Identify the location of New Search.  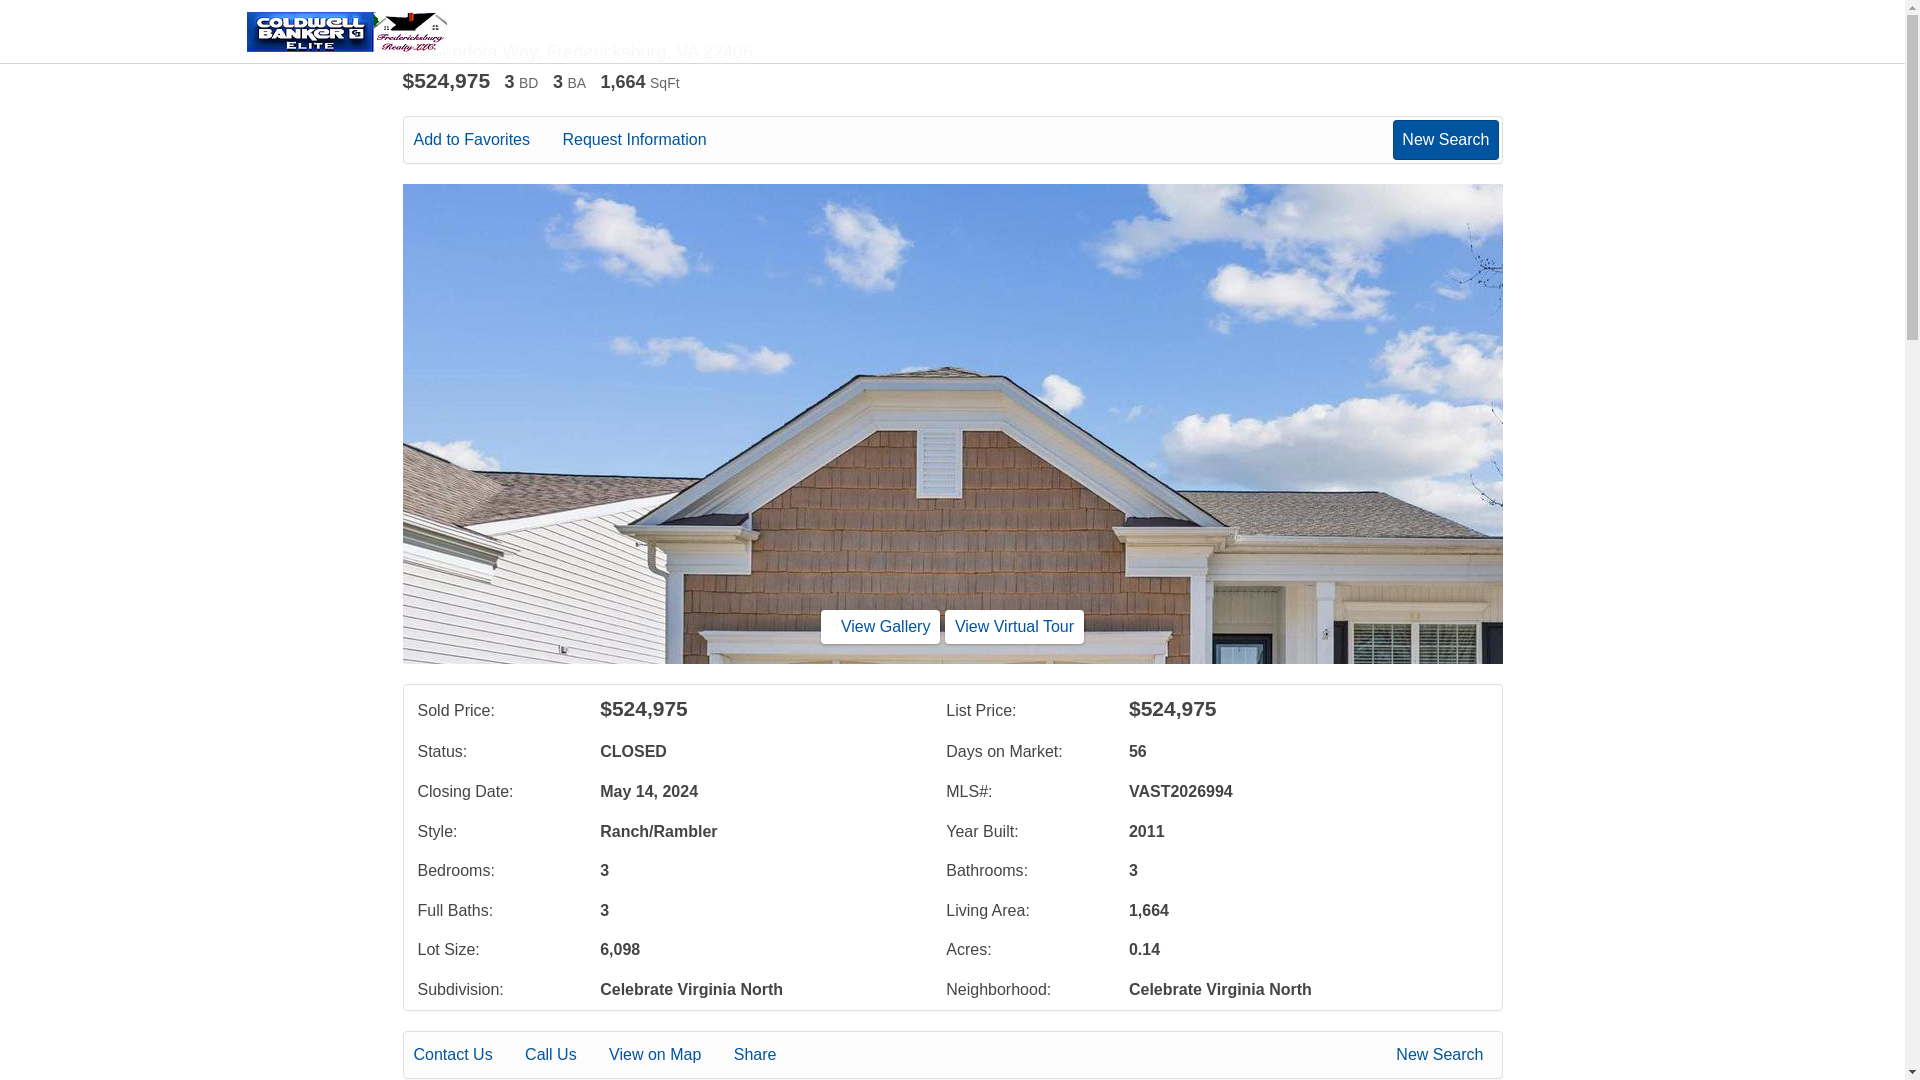
(1443, 1055).